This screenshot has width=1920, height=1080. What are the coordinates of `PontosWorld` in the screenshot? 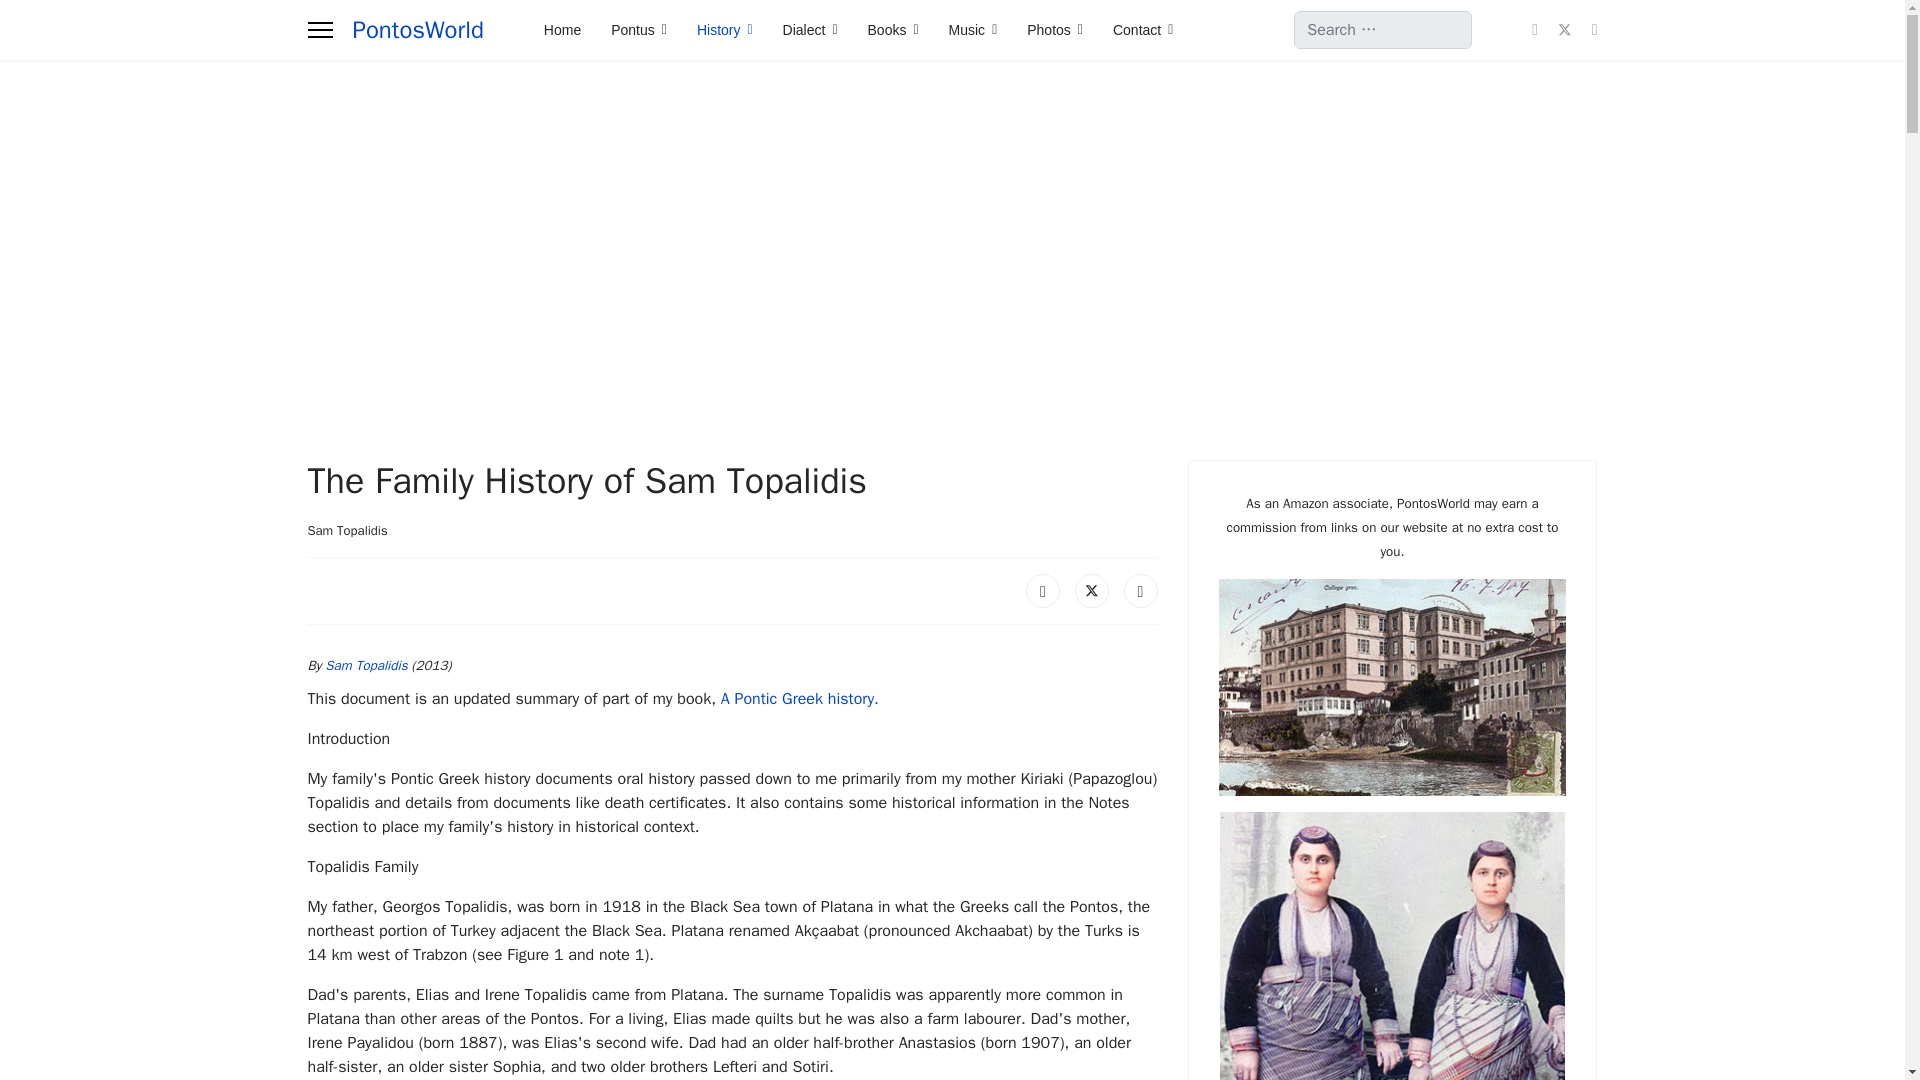 It's located at (417, 30).